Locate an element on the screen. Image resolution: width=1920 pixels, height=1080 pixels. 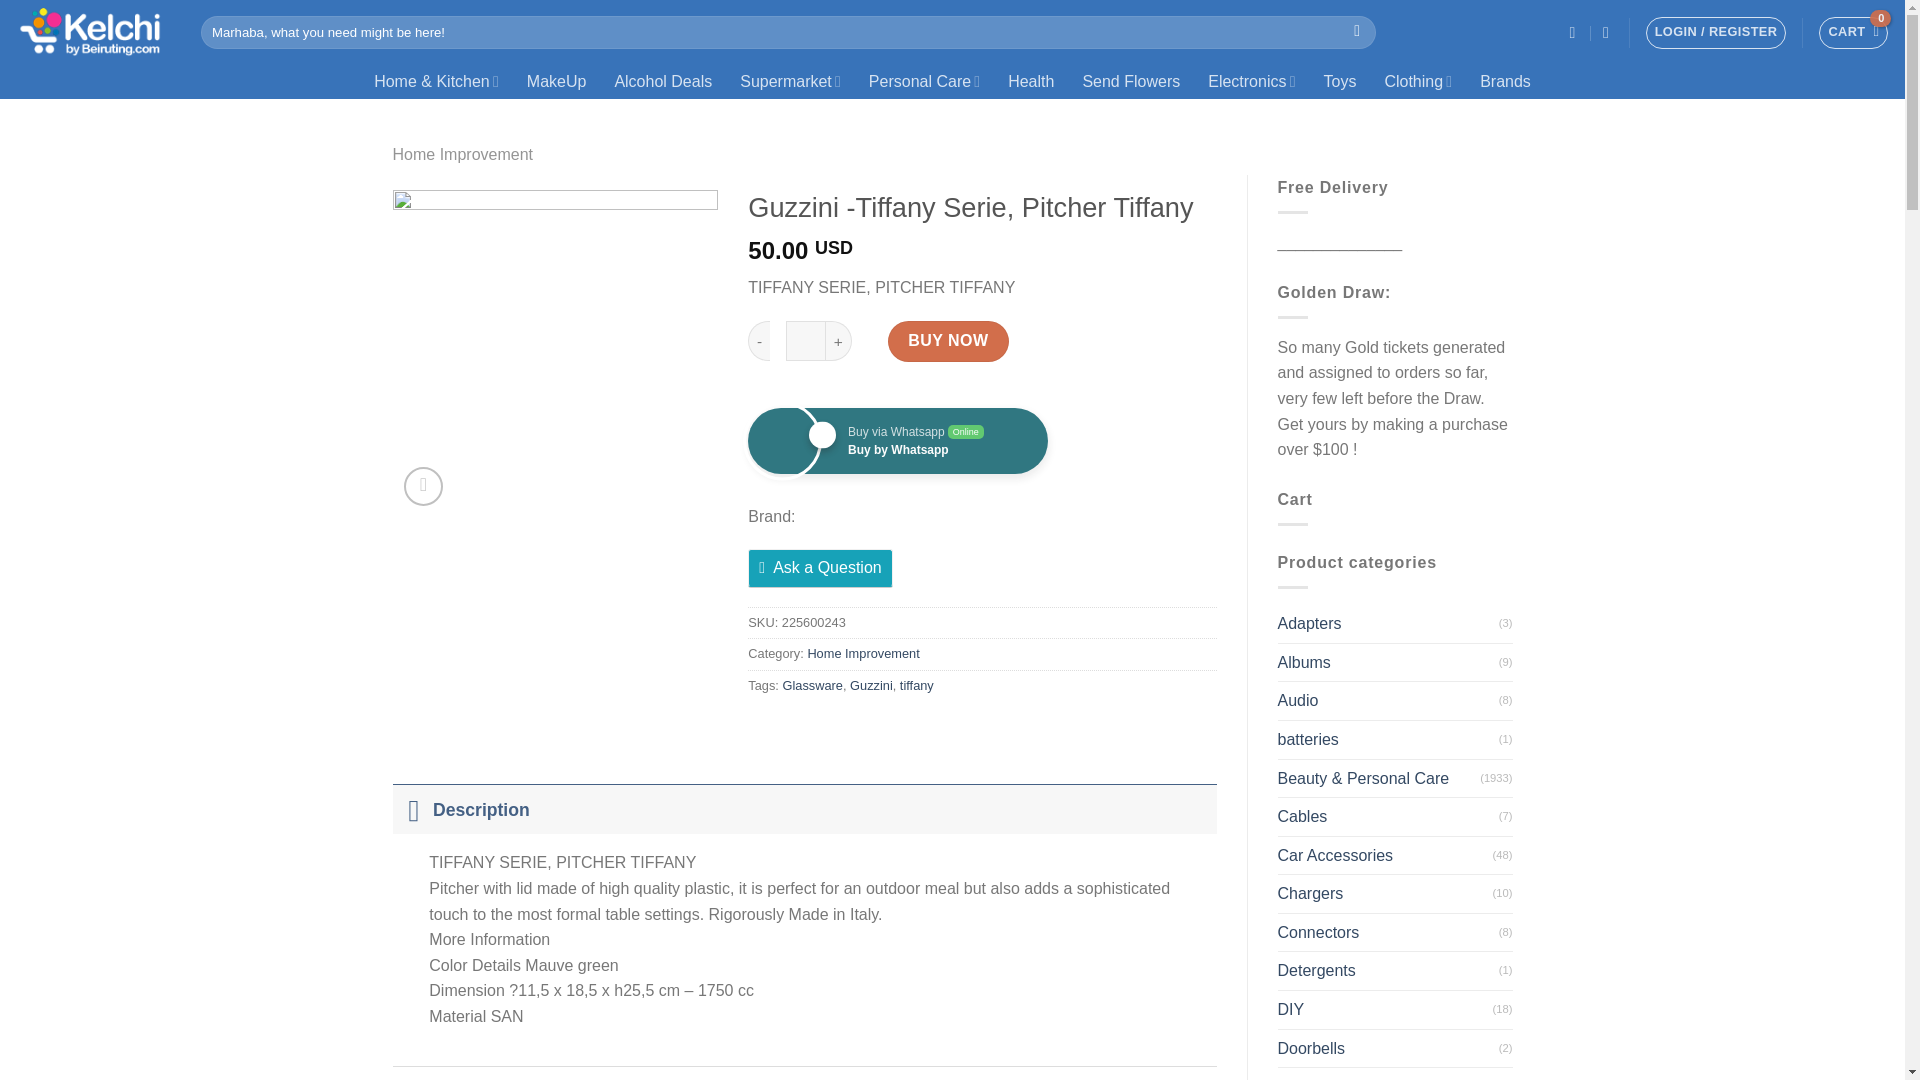
MakeUp is located at coordinates (556, 81).